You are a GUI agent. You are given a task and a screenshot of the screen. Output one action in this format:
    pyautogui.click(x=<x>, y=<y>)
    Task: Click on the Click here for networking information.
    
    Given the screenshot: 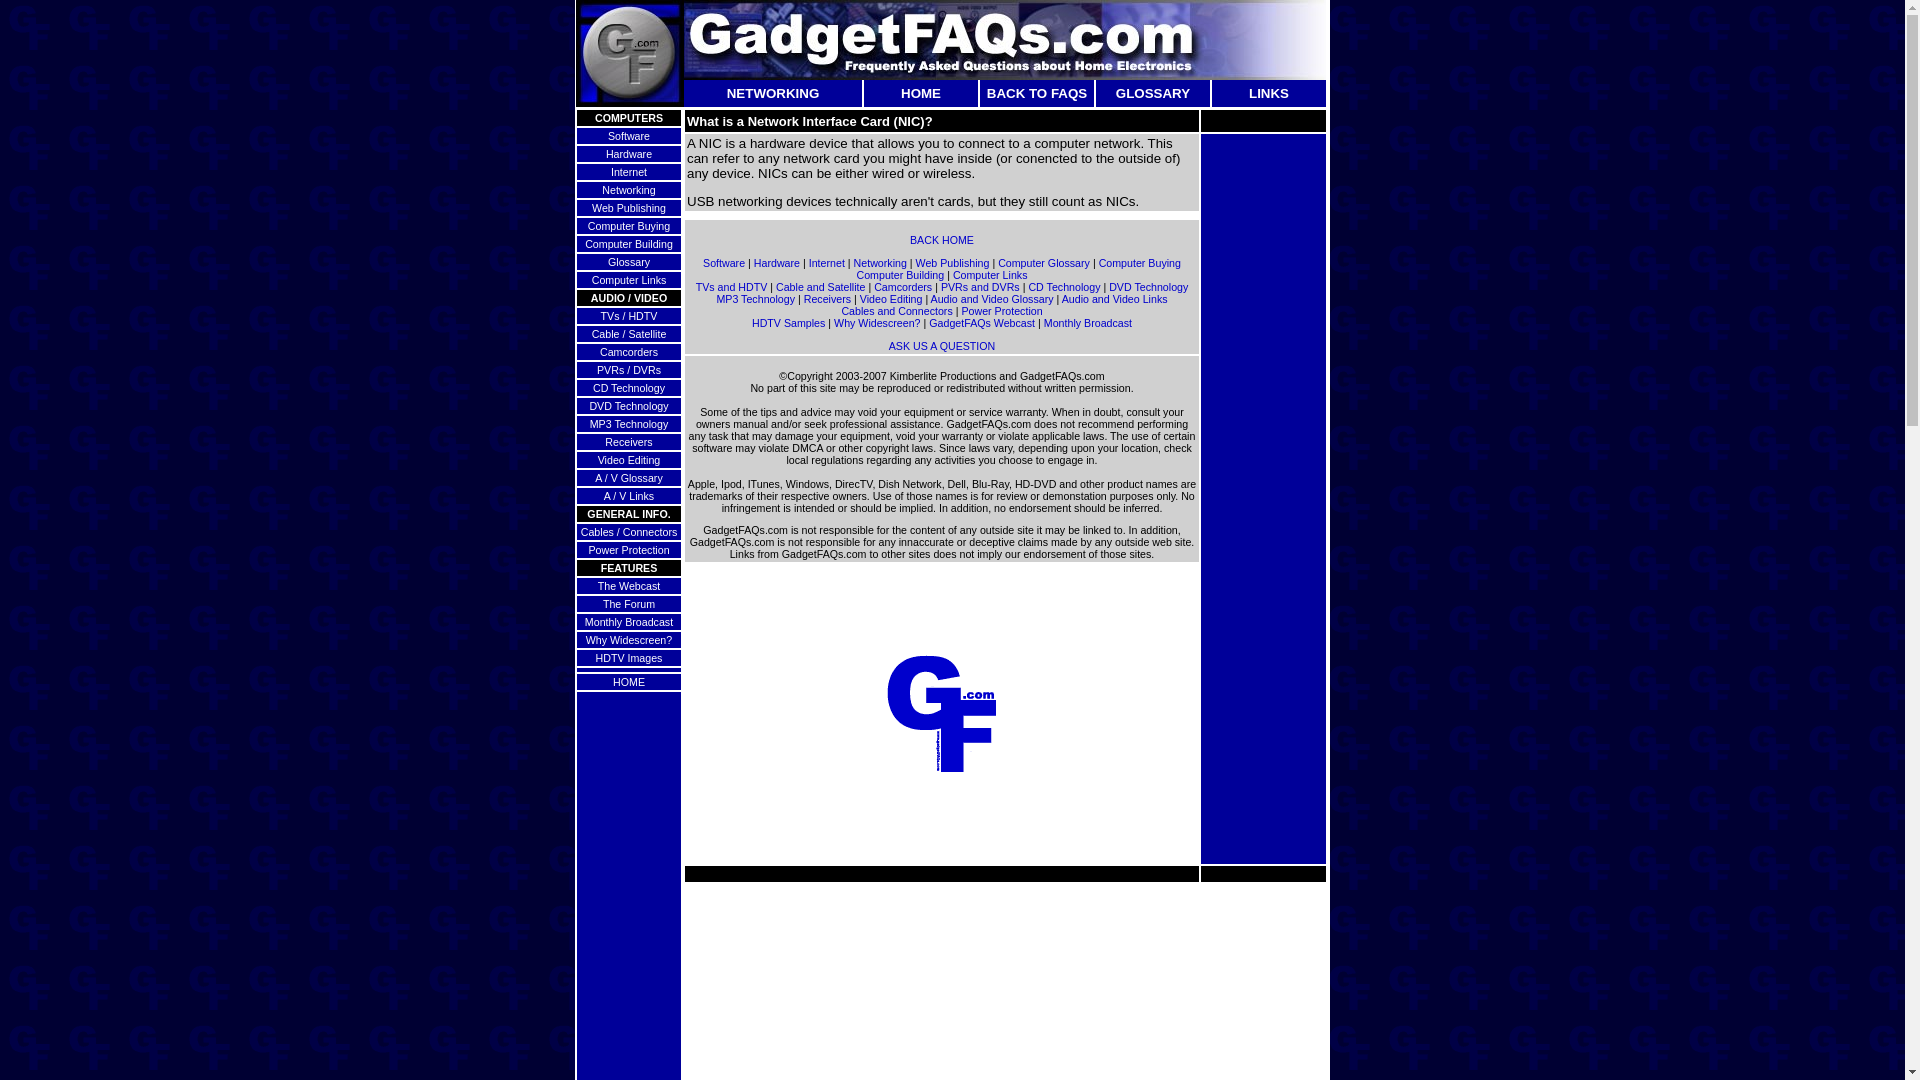 What is the action you would take?
    pyautogui.click(x=628, y=189)
    